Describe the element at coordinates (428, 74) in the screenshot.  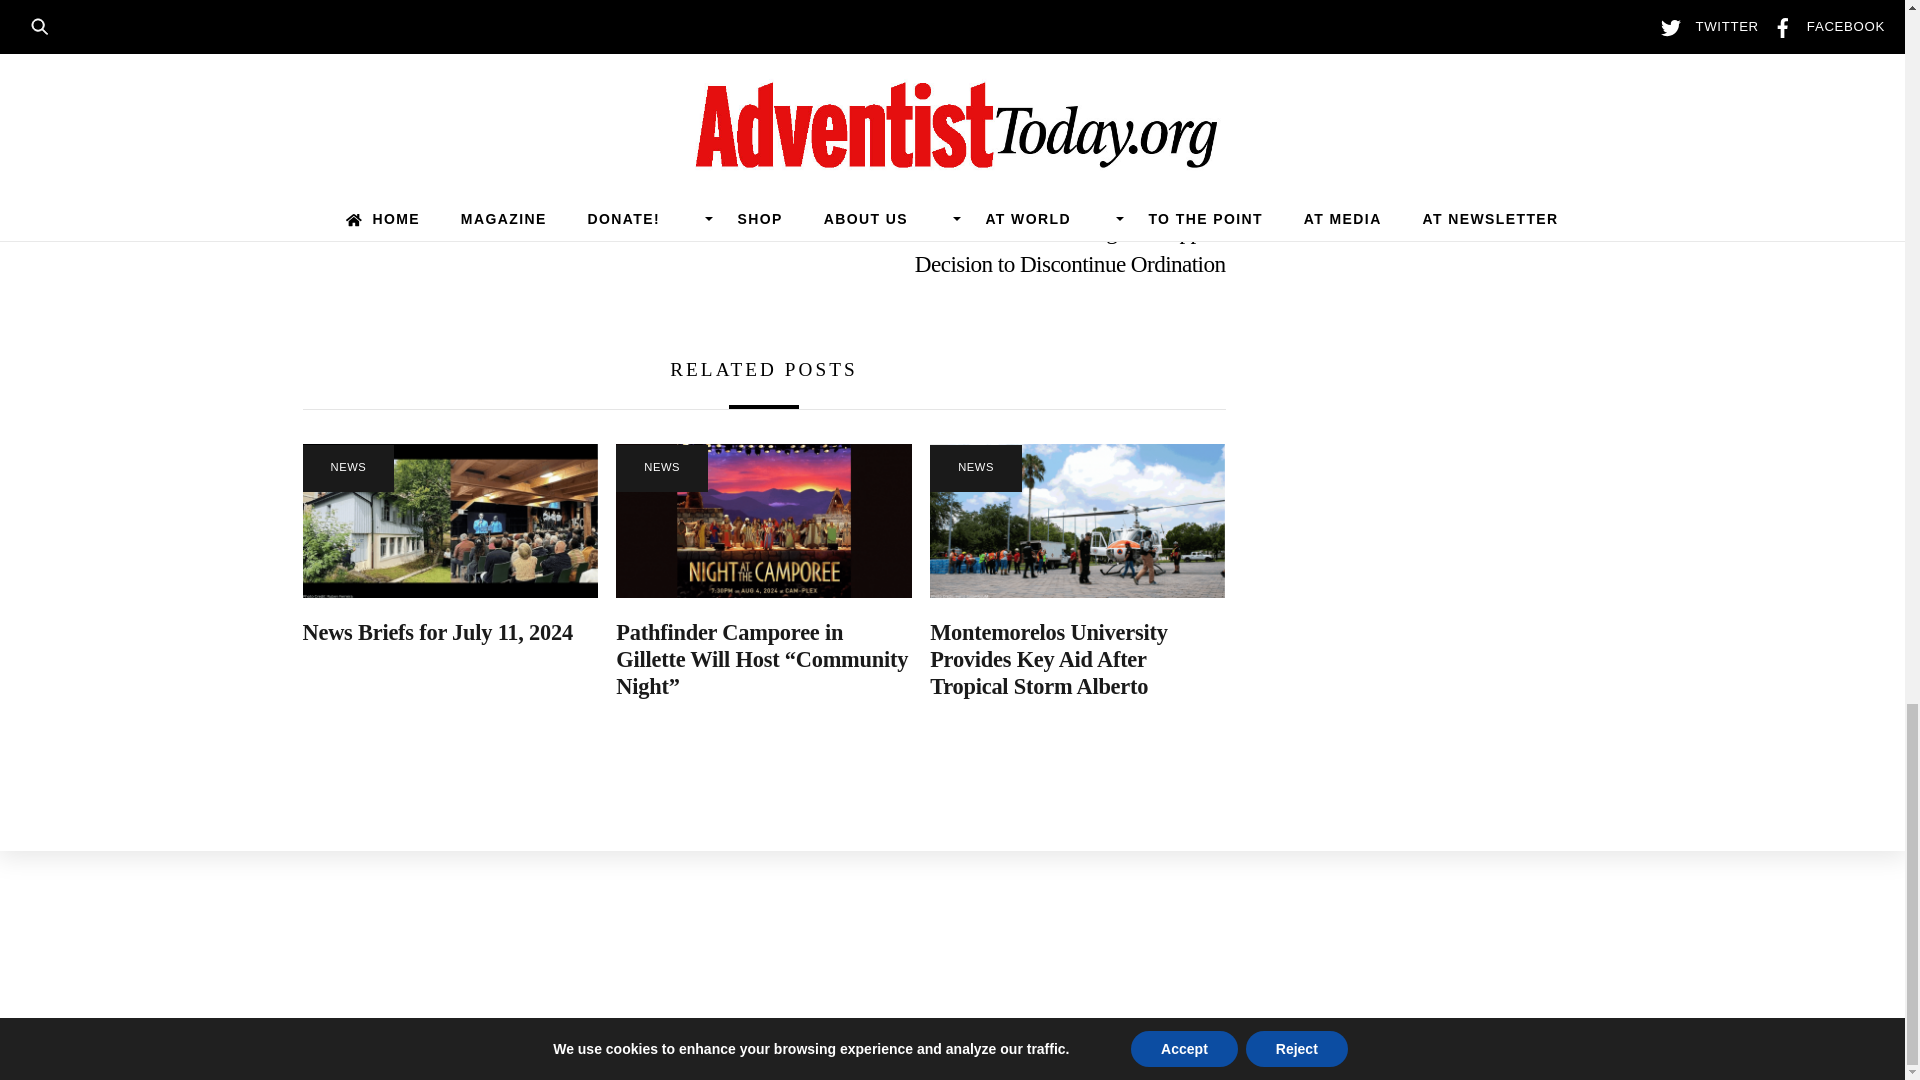
I see `To comment, click here.` at that location.